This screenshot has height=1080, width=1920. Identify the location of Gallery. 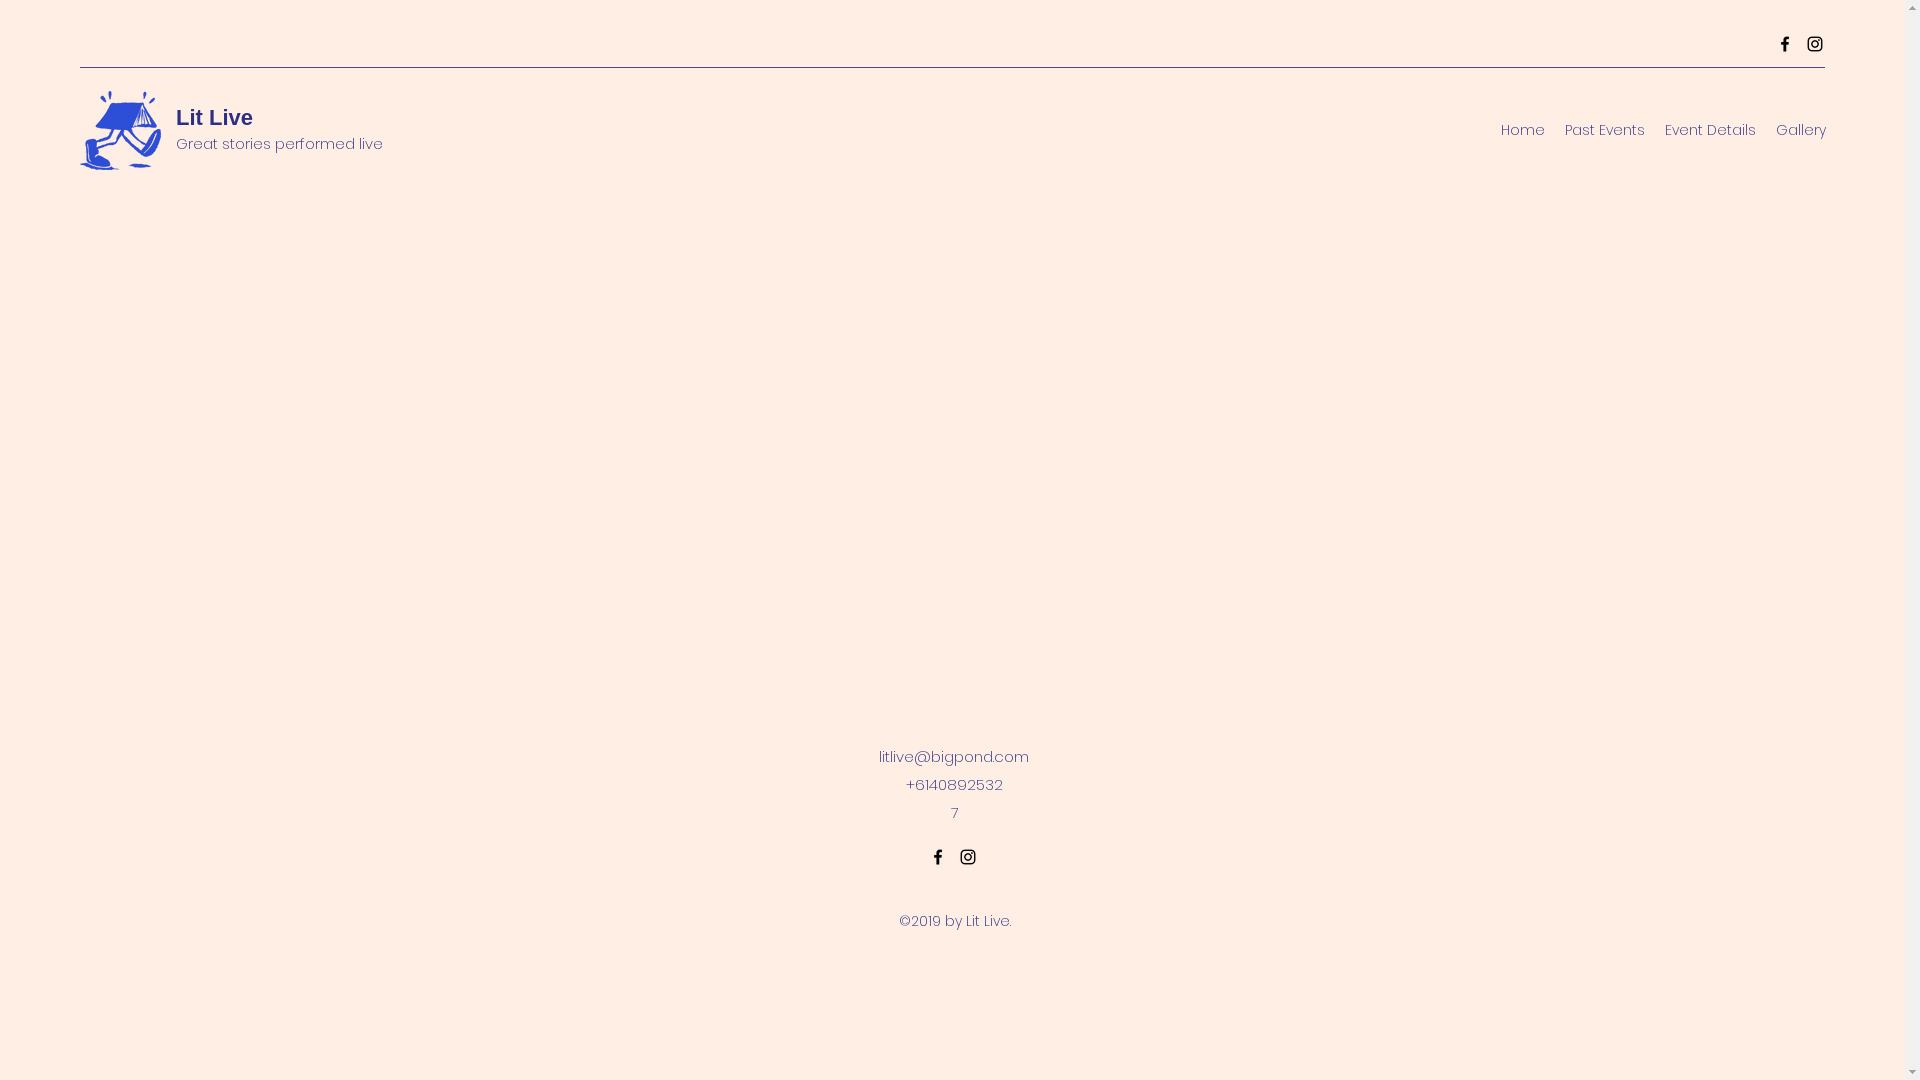
(1801, 130).